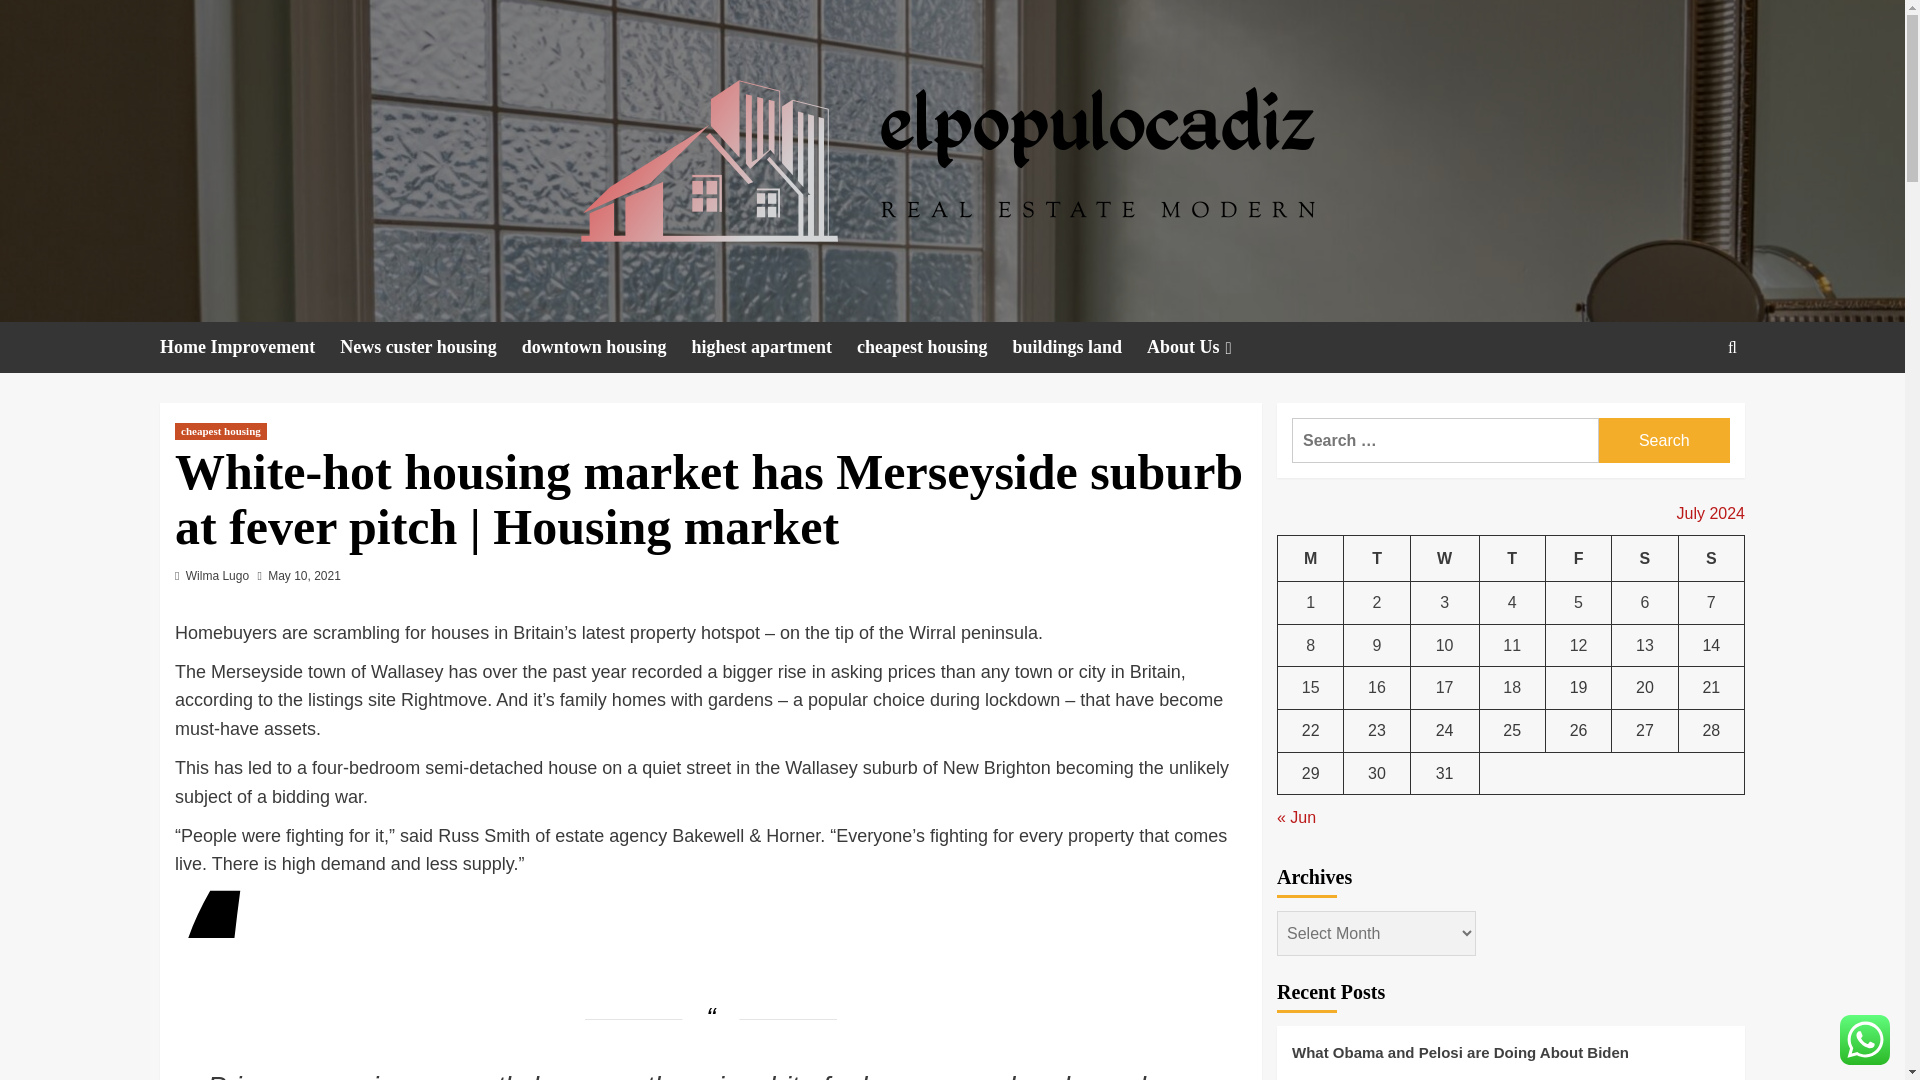 Image resolution: width=1920 pixels, height=1080 pixels. I want to click on Wilma Lugo, so click(218, 576).